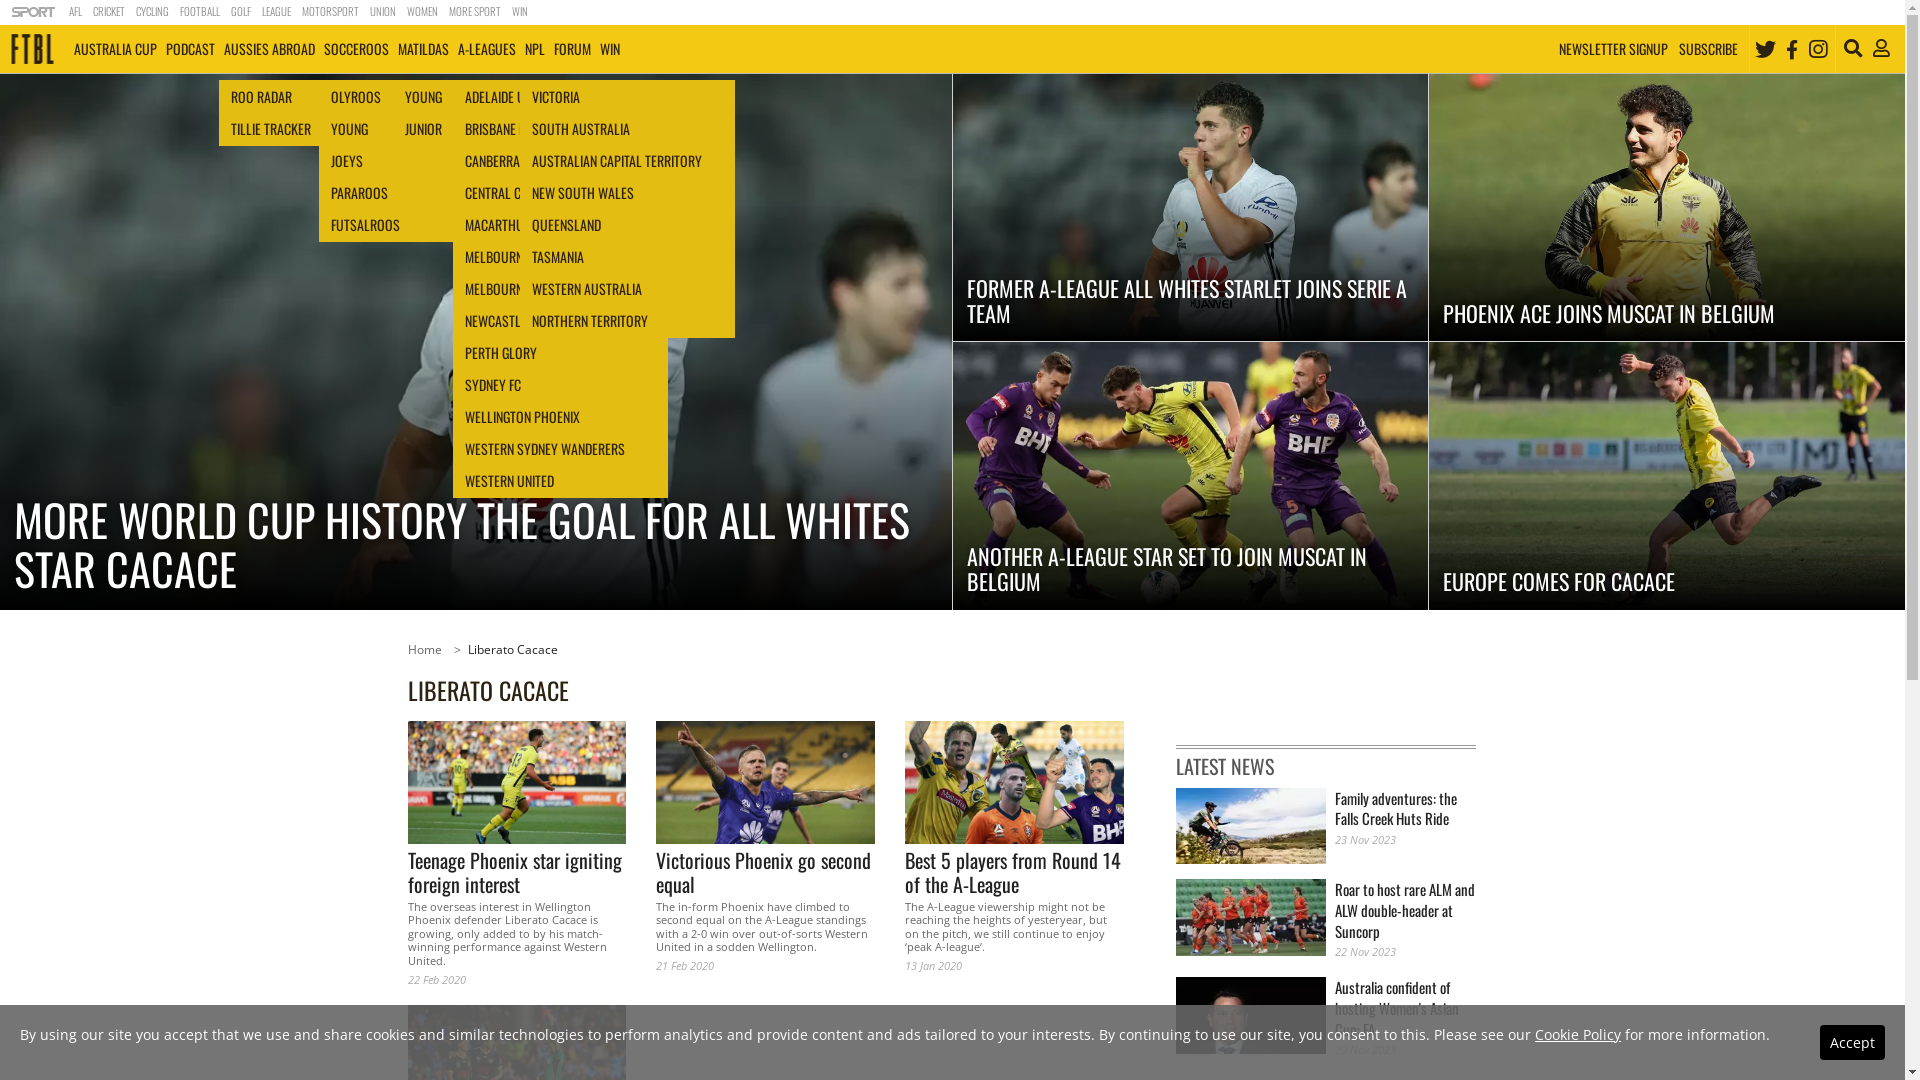 This screenshot has height=1080, width=1920. Describe the element at coordinates (34, 12) in the screenshot. I see ` ` at that location.